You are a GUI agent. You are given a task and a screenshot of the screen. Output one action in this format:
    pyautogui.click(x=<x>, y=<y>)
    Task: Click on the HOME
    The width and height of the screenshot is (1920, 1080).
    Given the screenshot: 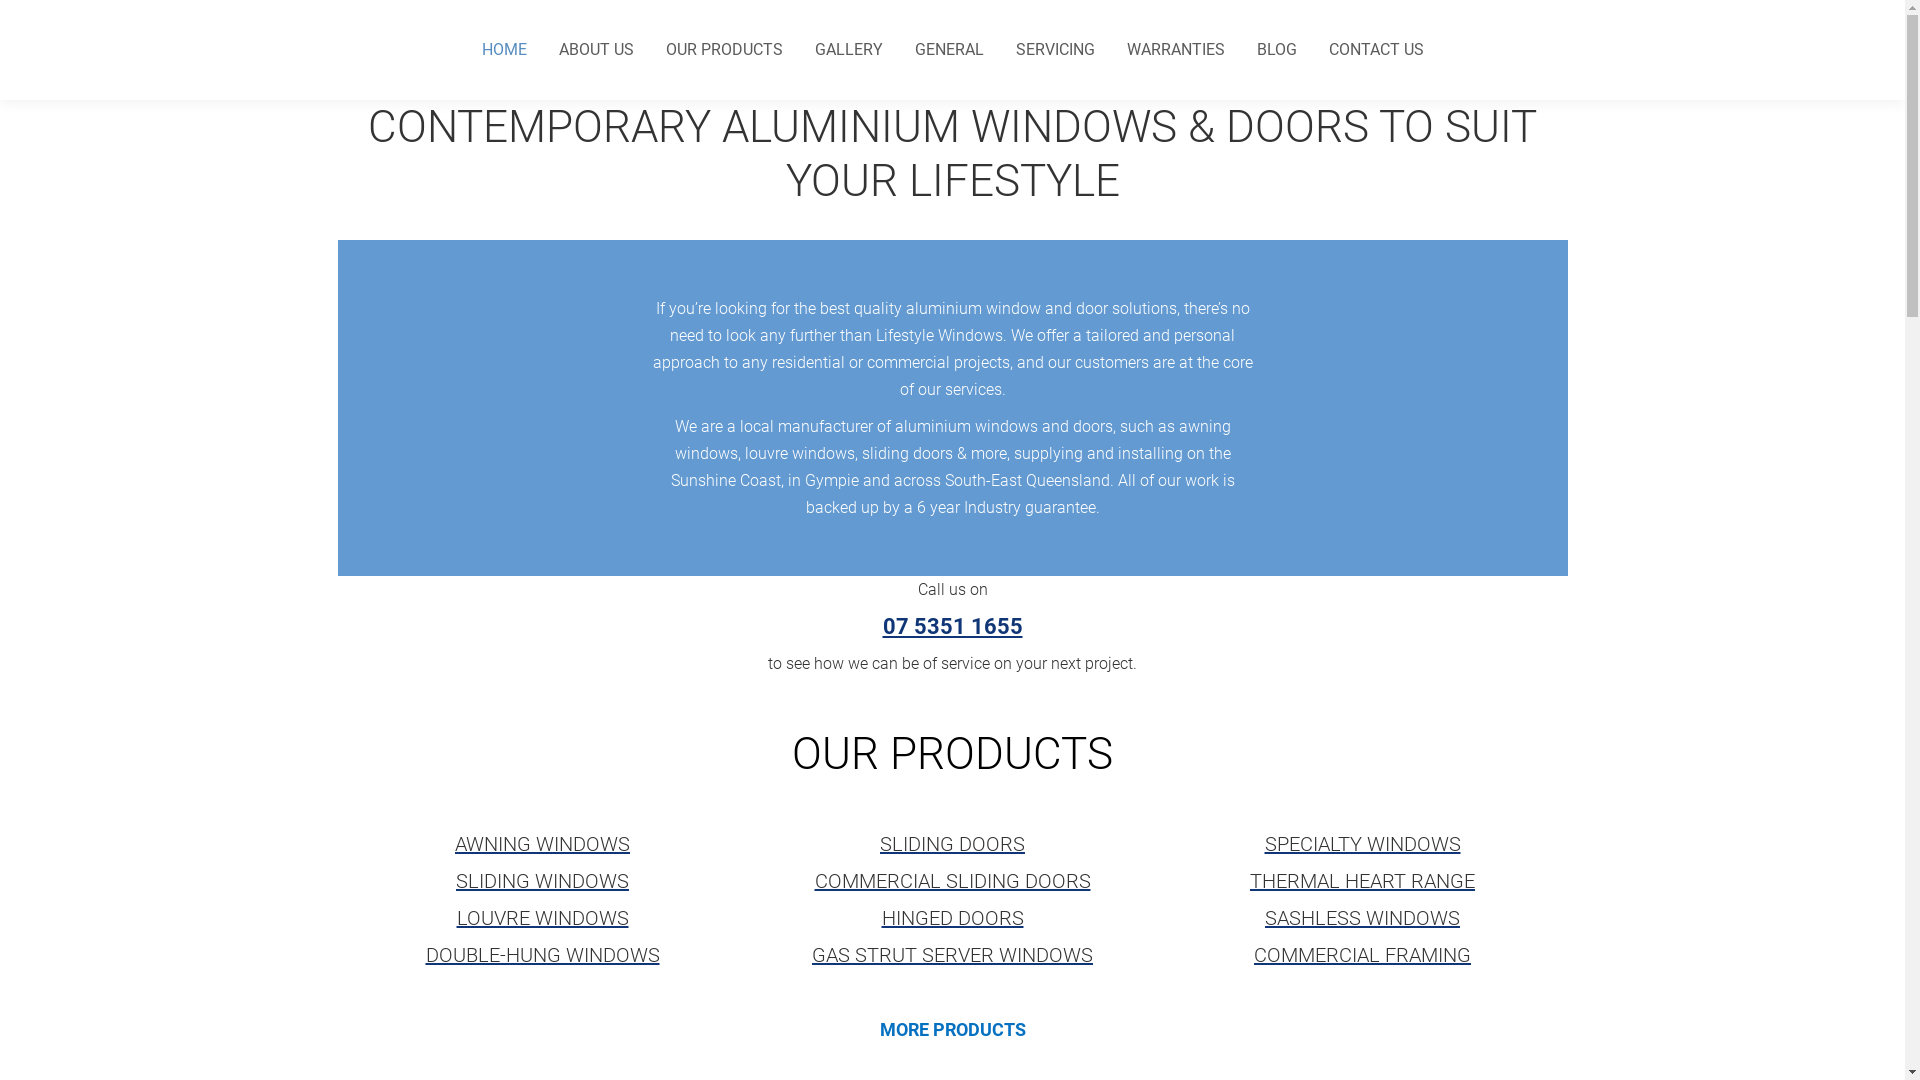 What is the action you would take?
    pyautogui.click(x=504, y=50)
    